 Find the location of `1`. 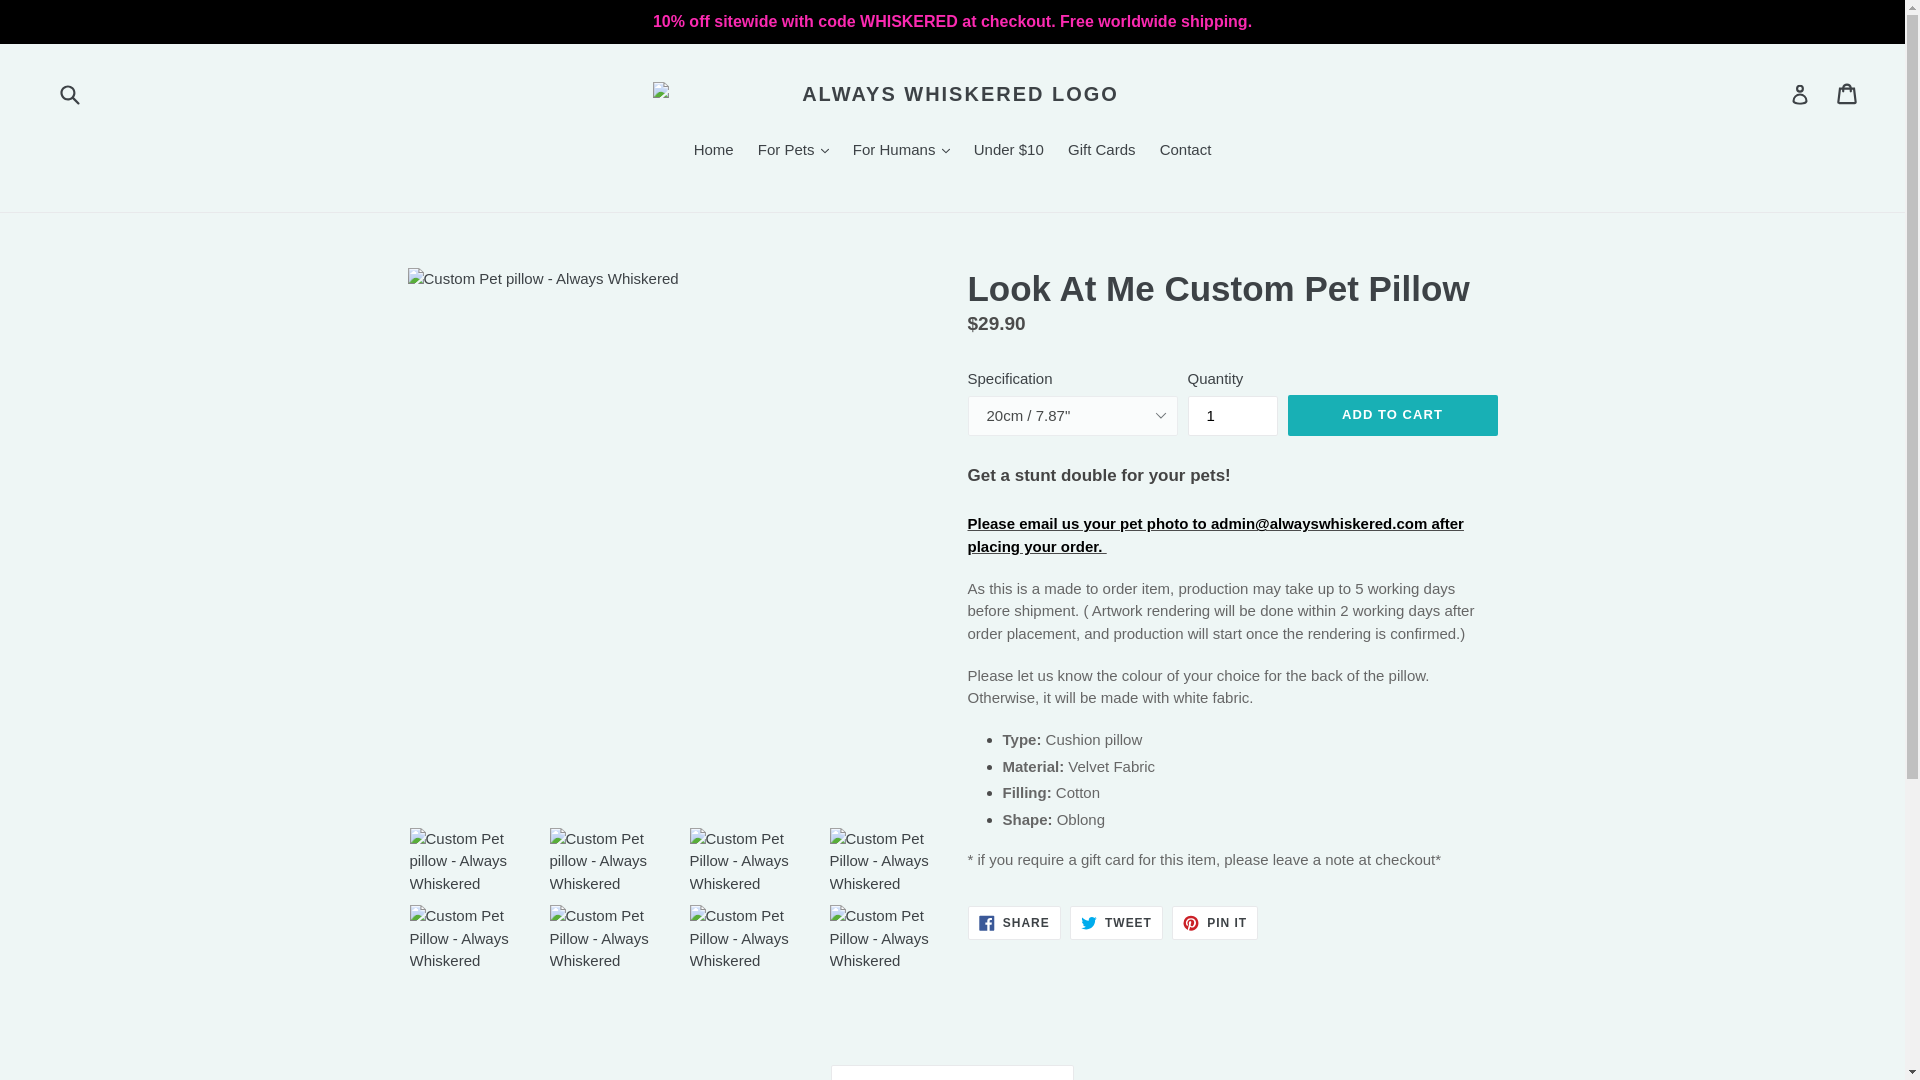

1 is located at coordinates (1233, 416).